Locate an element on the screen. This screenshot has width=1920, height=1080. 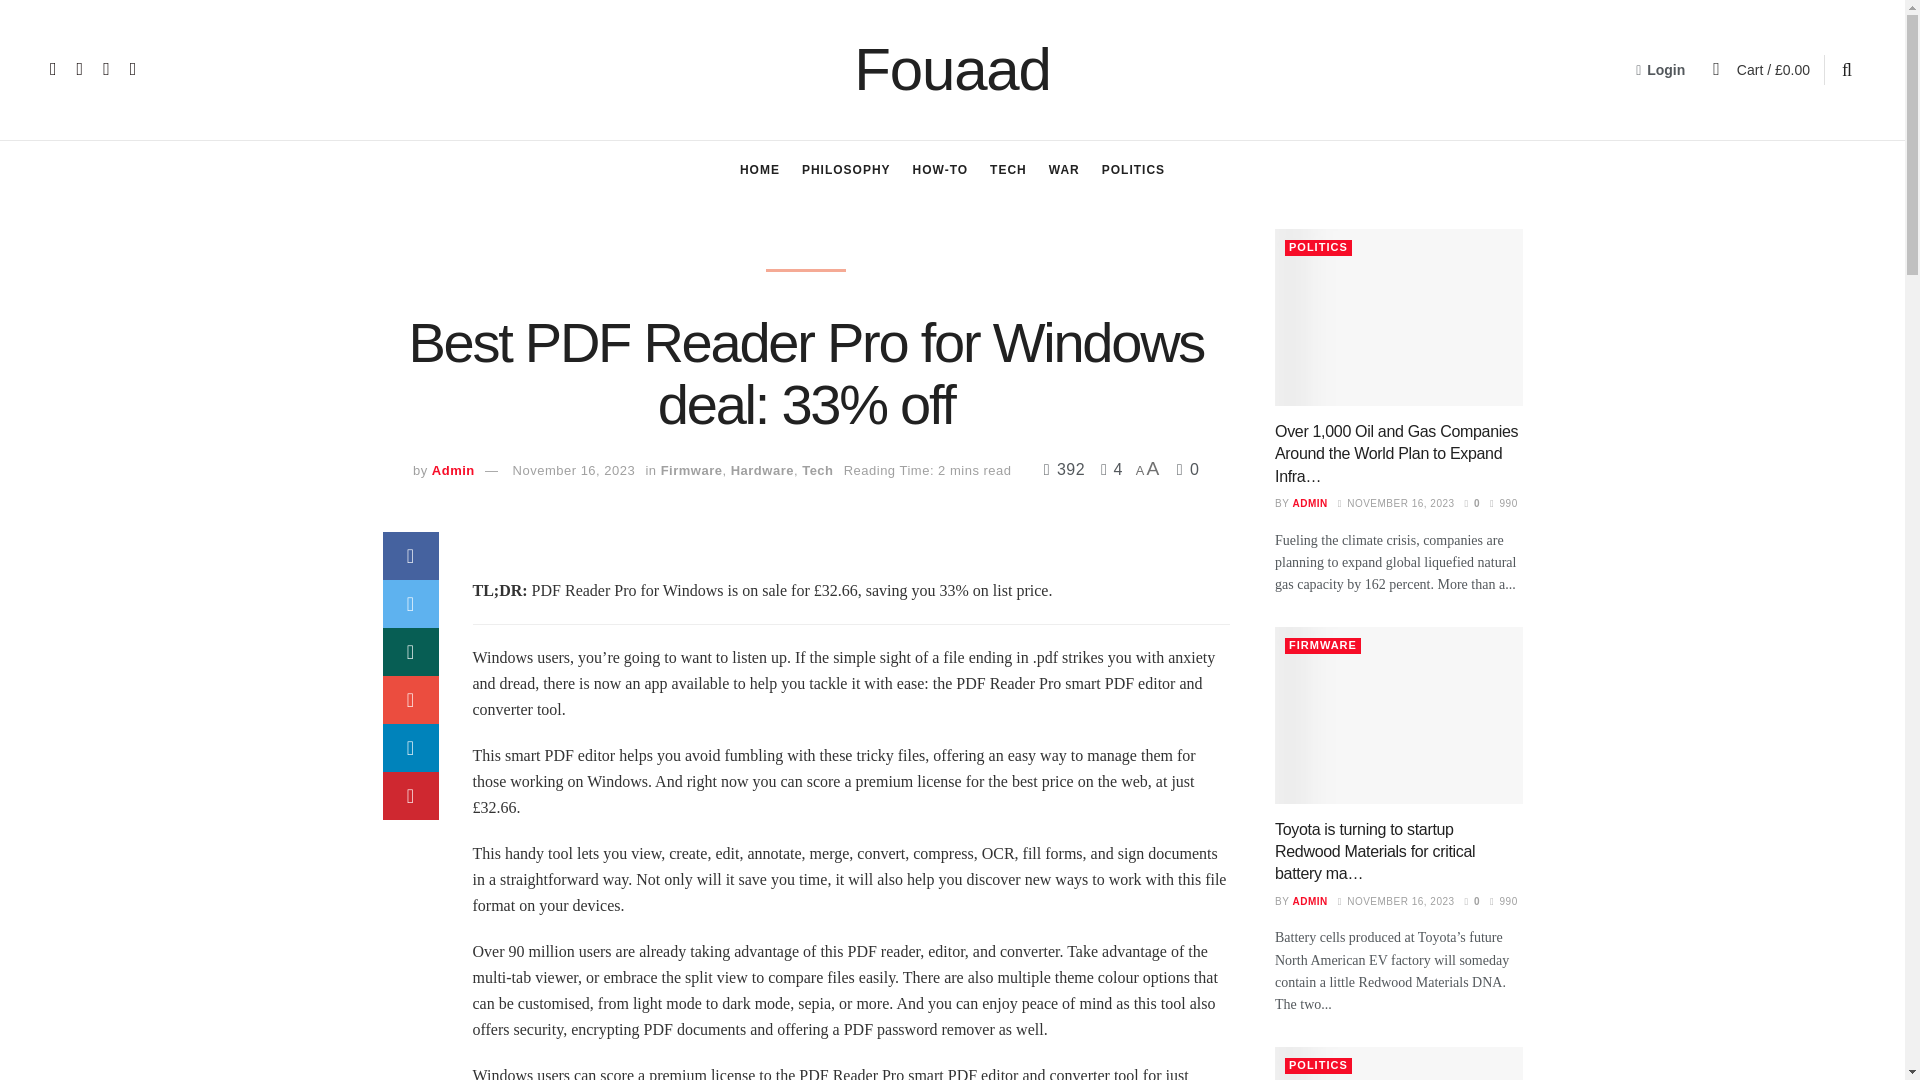
0 is located at coordinates (1188, 470).